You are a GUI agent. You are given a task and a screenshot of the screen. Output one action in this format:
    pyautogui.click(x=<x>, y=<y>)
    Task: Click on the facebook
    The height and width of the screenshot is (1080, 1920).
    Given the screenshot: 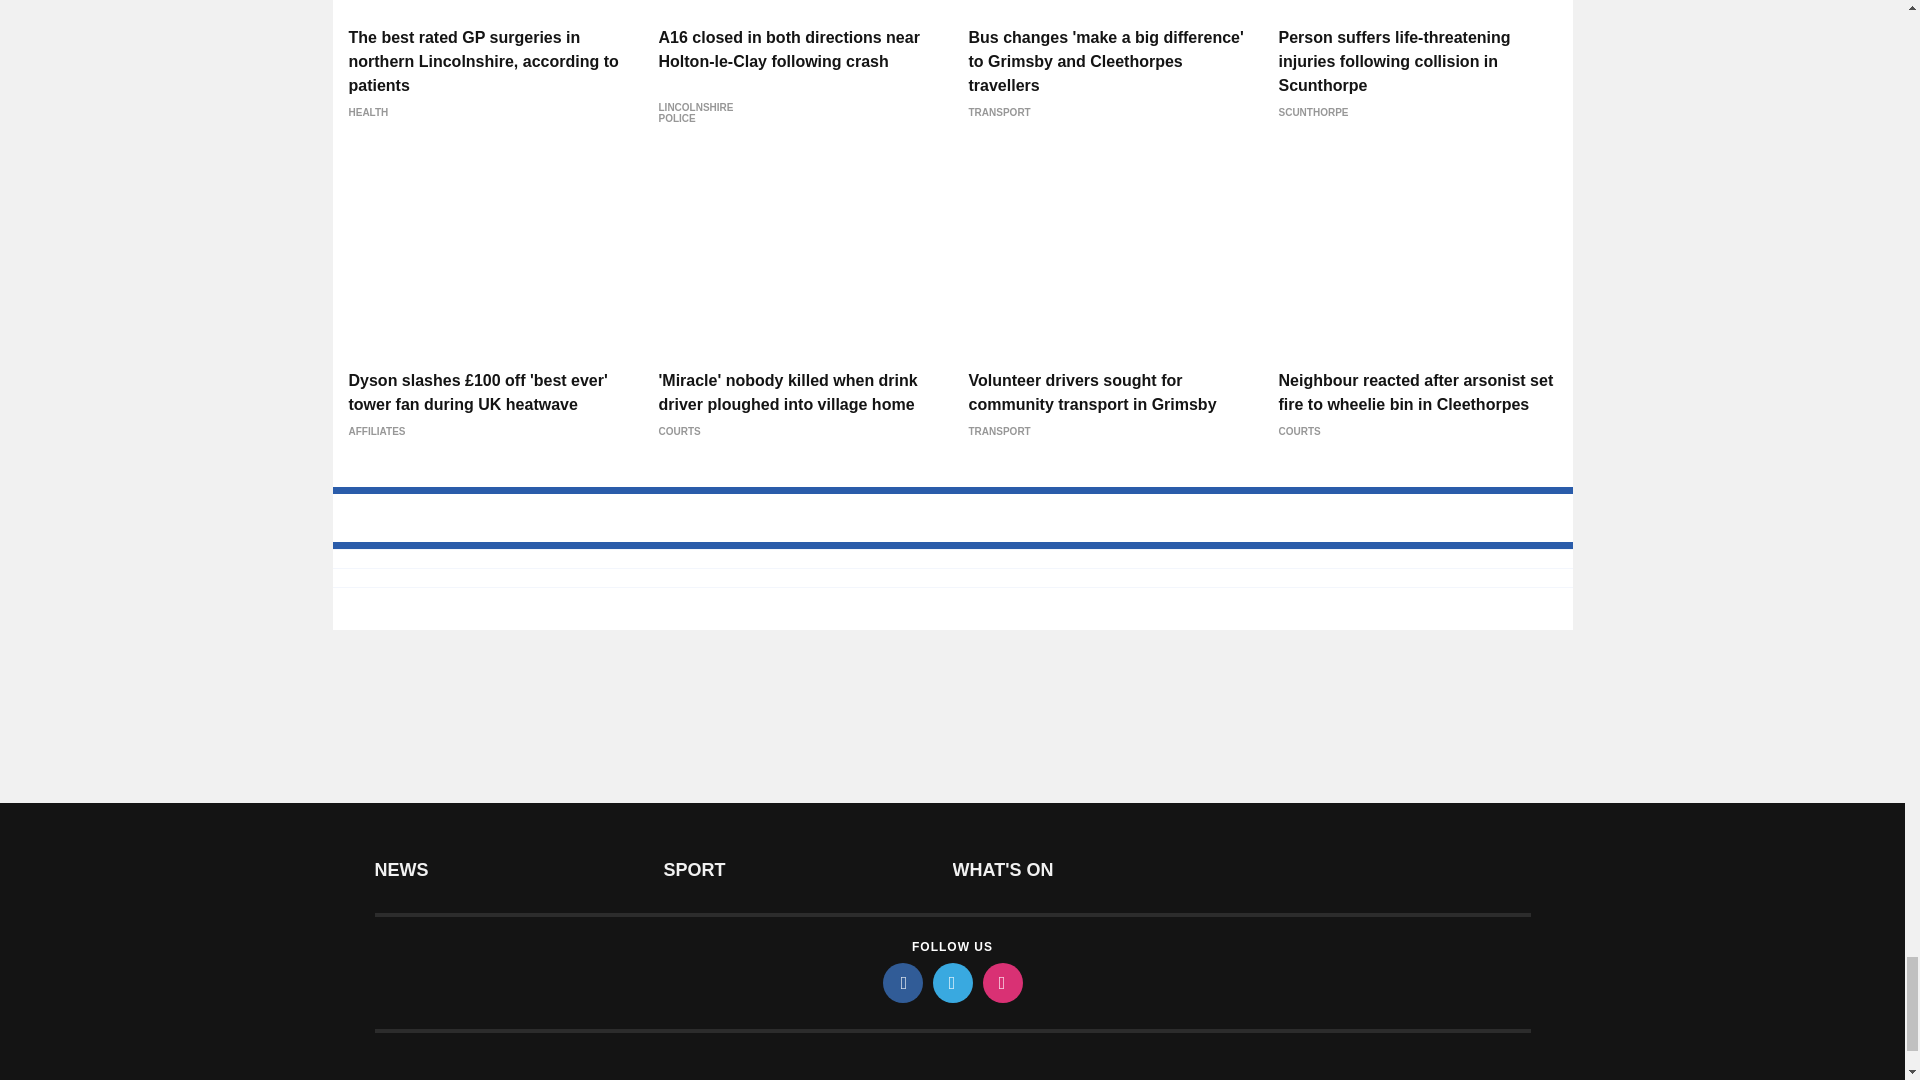 What is the action you would take?
    pyautogui.click(x=901, y=982)
    